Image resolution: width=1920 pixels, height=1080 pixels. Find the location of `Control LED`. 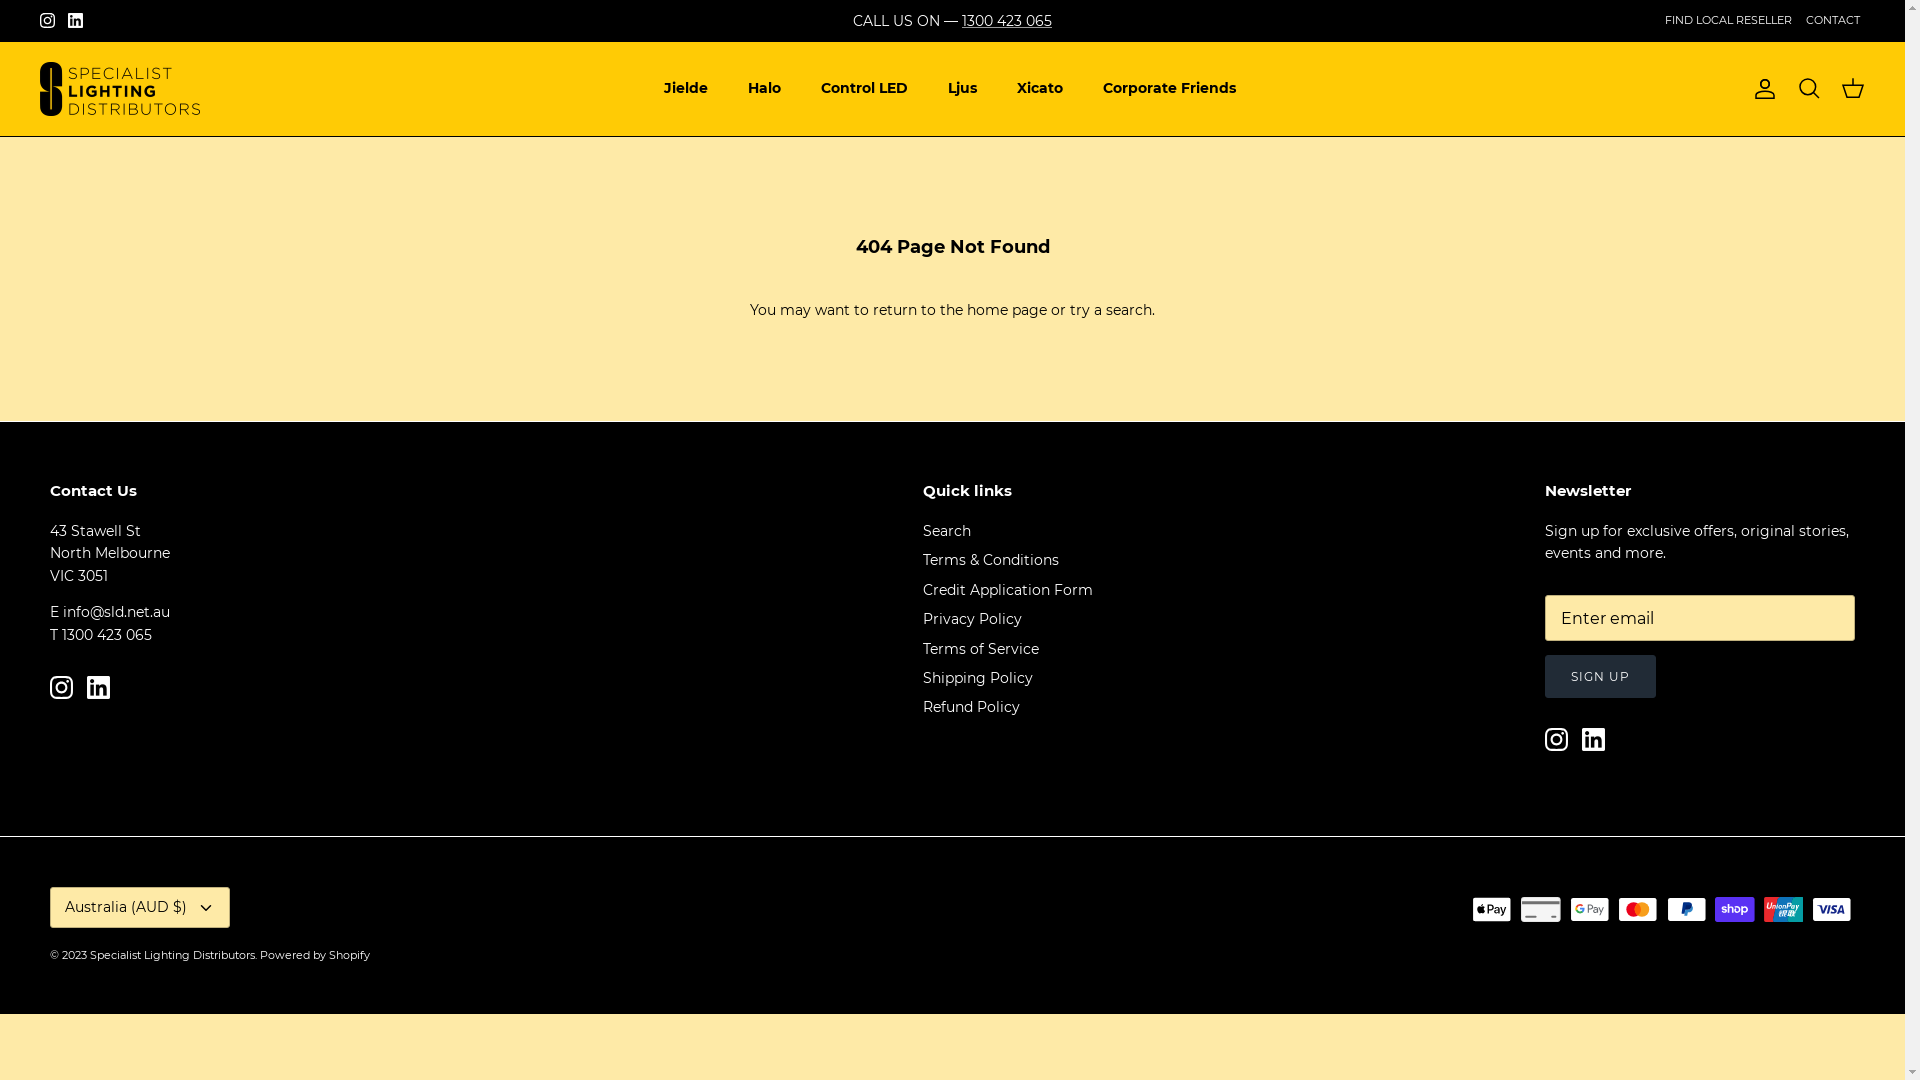

Control LED is located at coordinates (864, 88).